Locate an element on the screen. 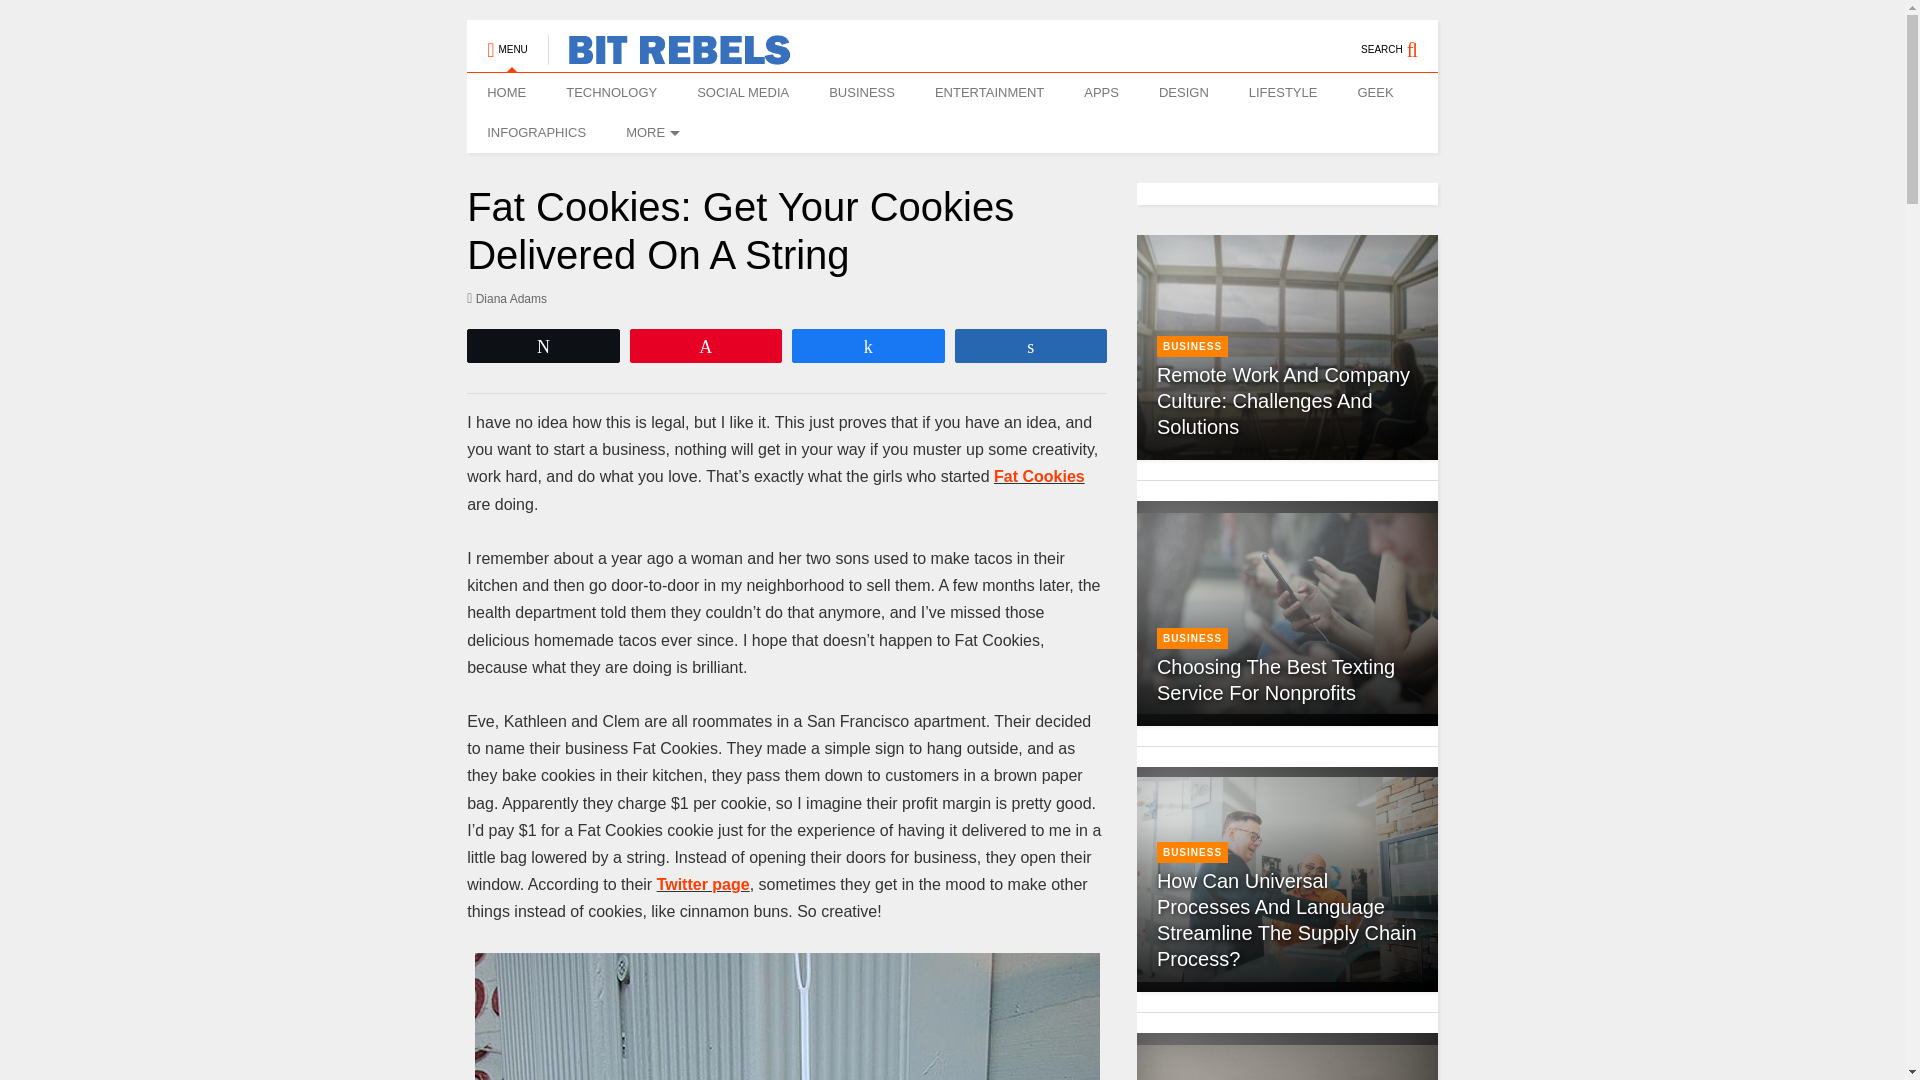 The height and width of the screenshot is (1080, 1920). Eat Fat Cookies On Twitter is located at coordinates (703, 884).